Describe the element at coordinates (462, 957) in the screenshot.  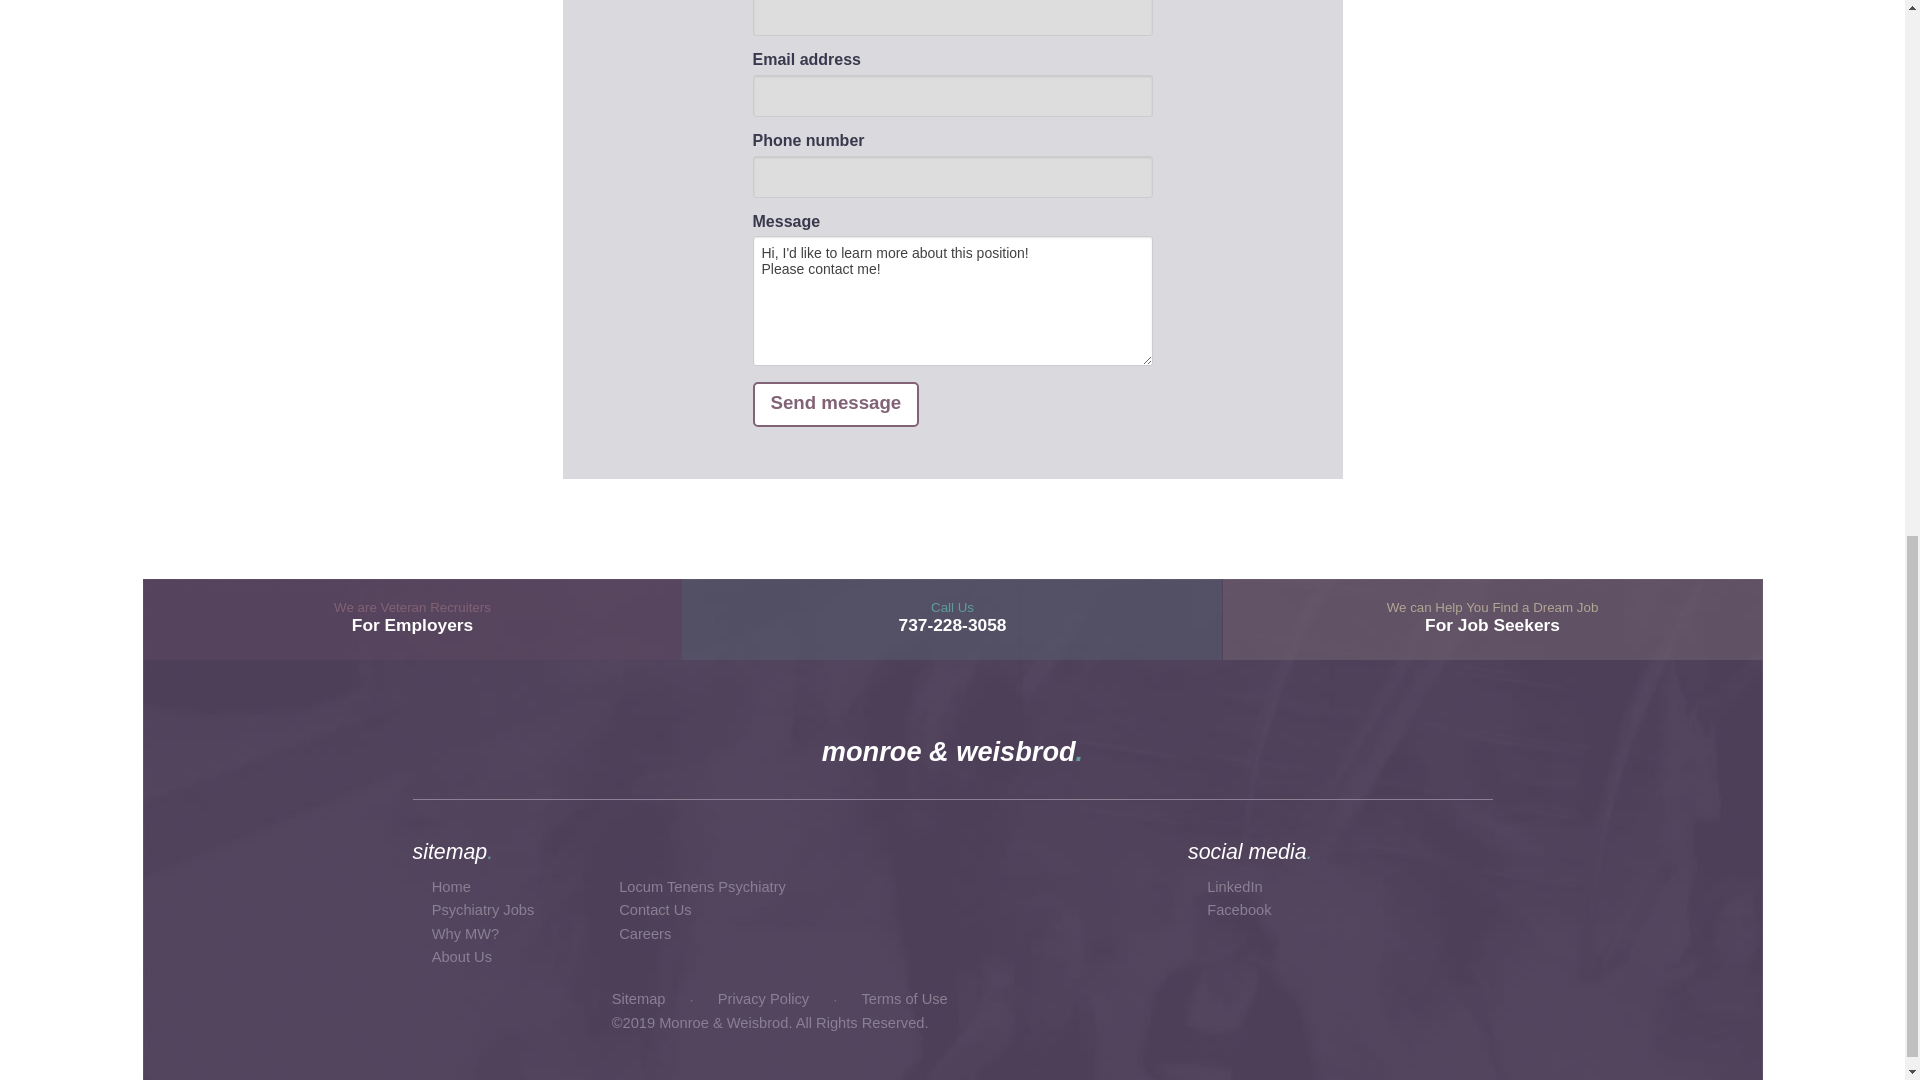
I see `Why MW?` at that location.